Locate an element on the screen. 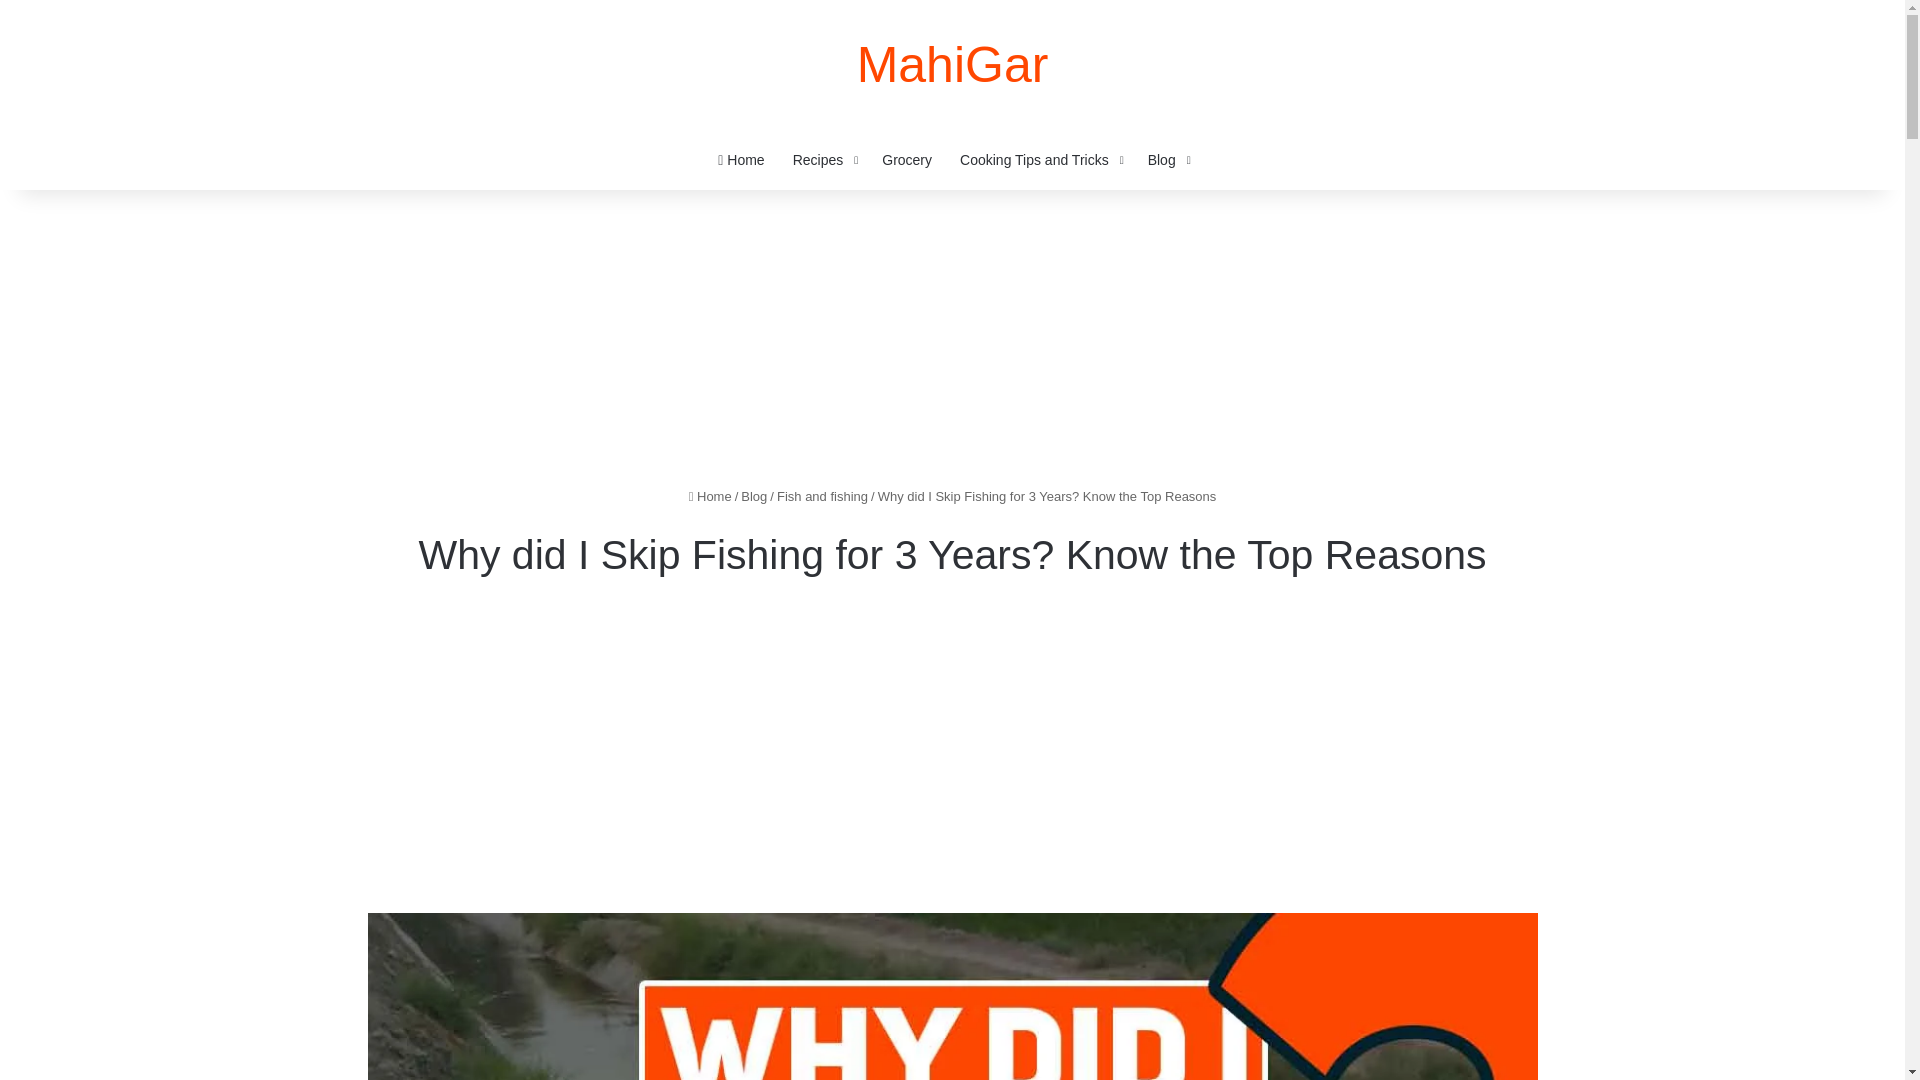 This screenshot has width=1920, height=1080. Home is located at coordinates (710, 496).